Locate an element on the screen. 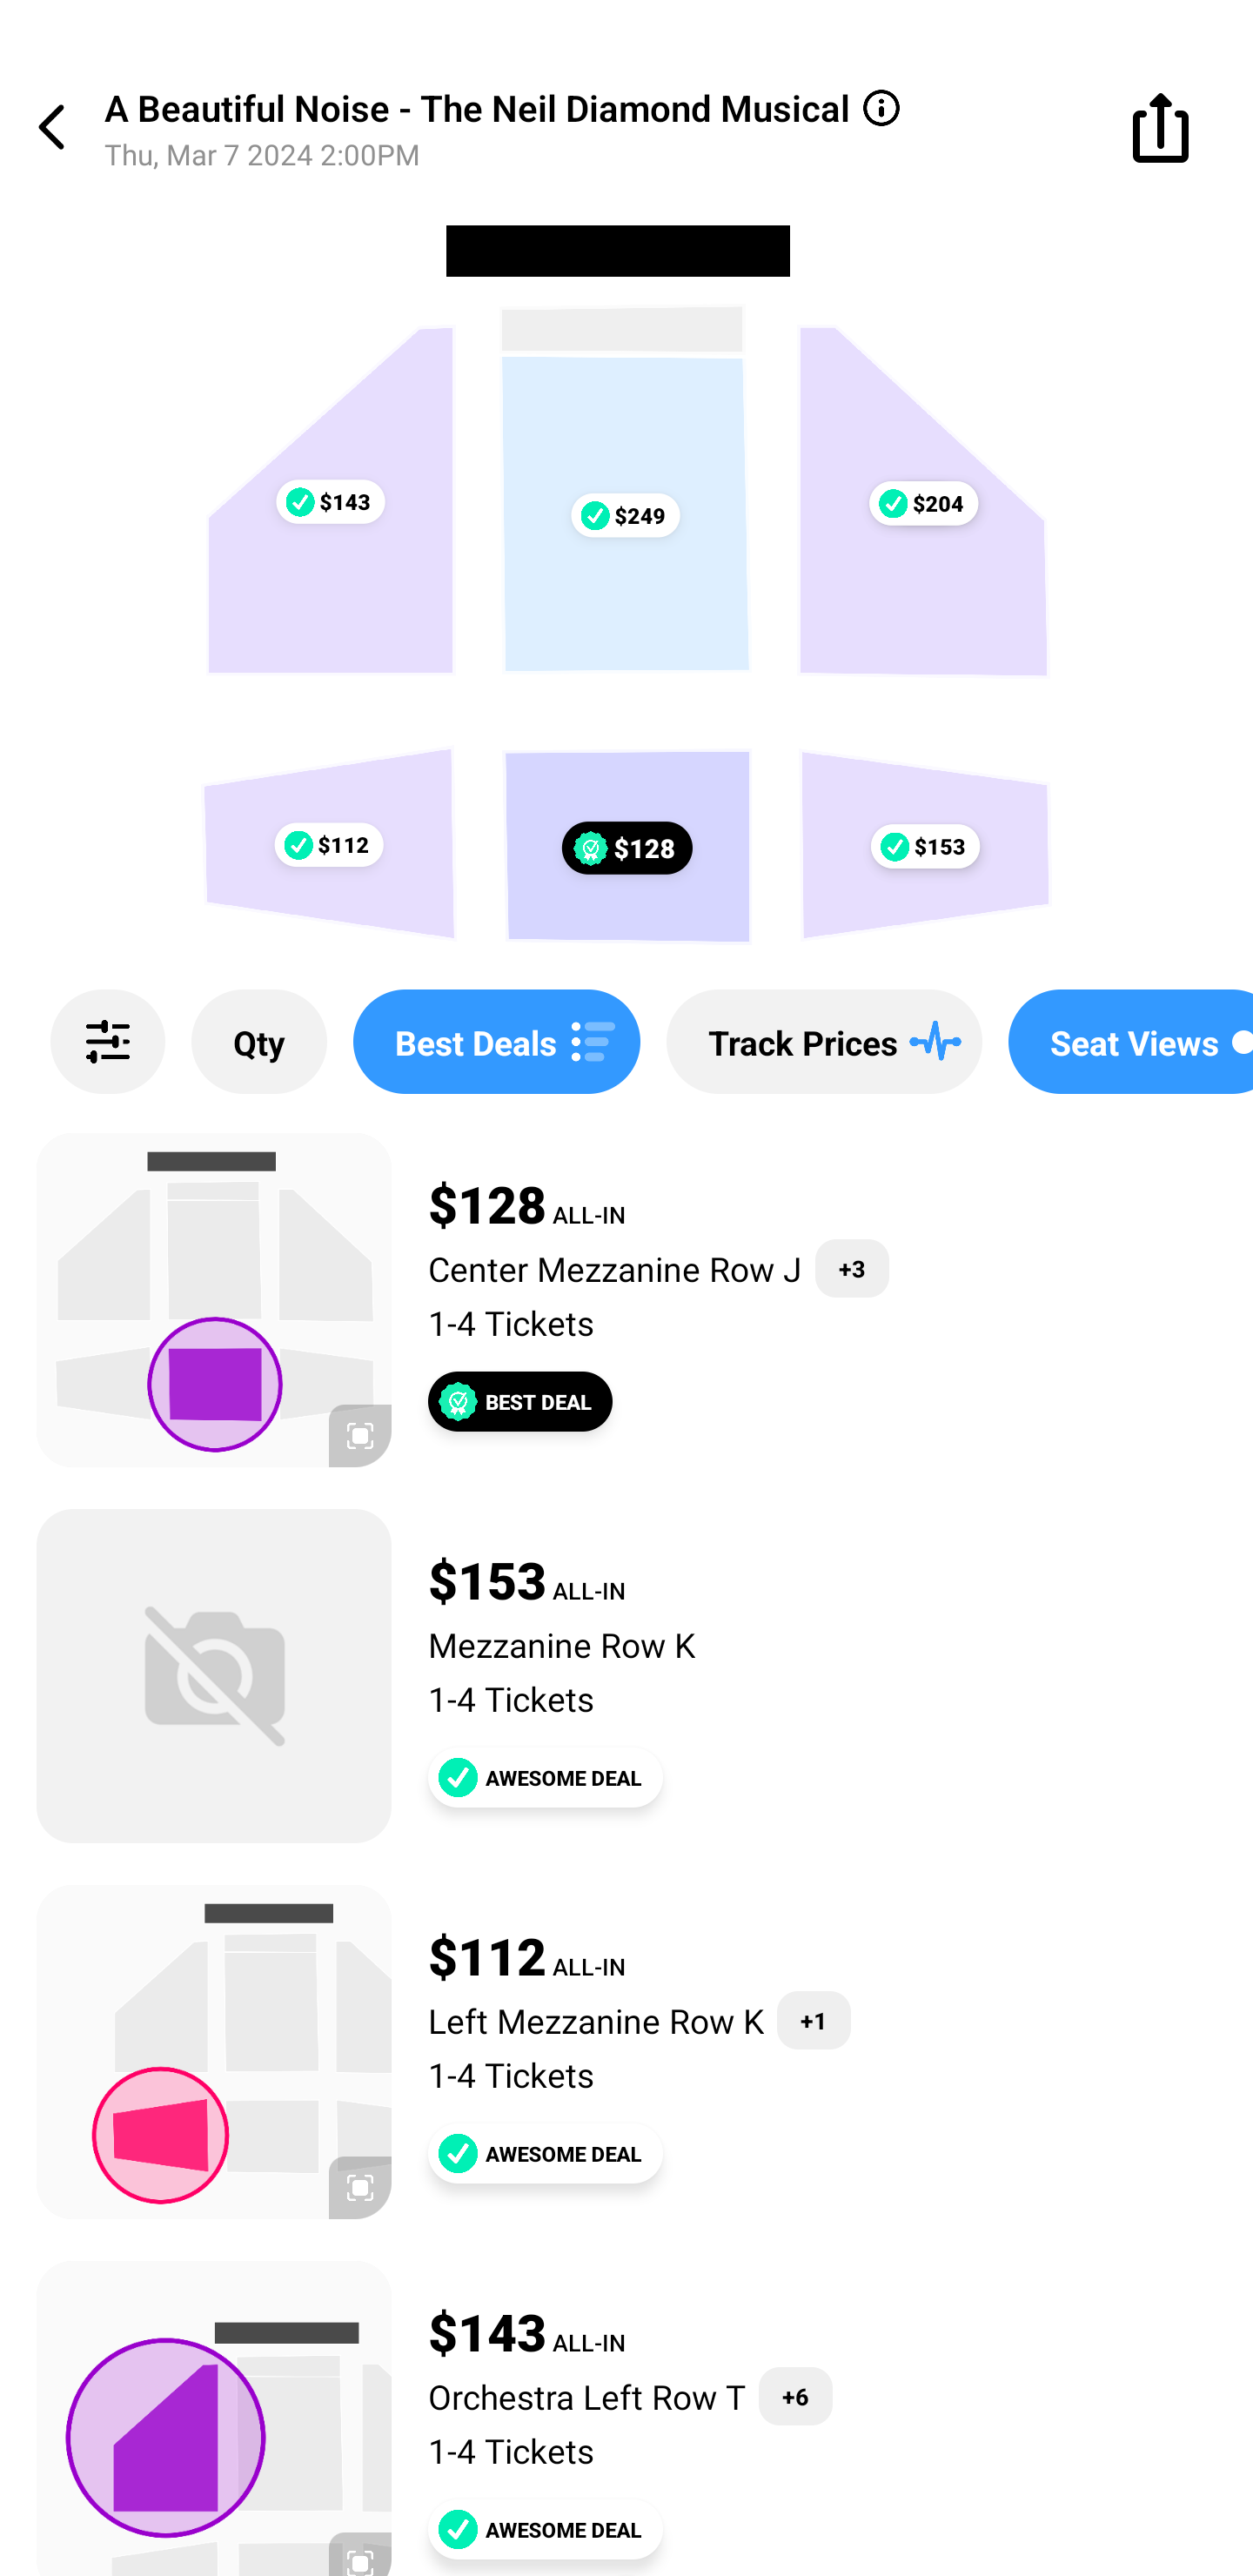 The height and width of the screenshot is (2576, 1253). Track Prices is located at coordinates (824, 1042).